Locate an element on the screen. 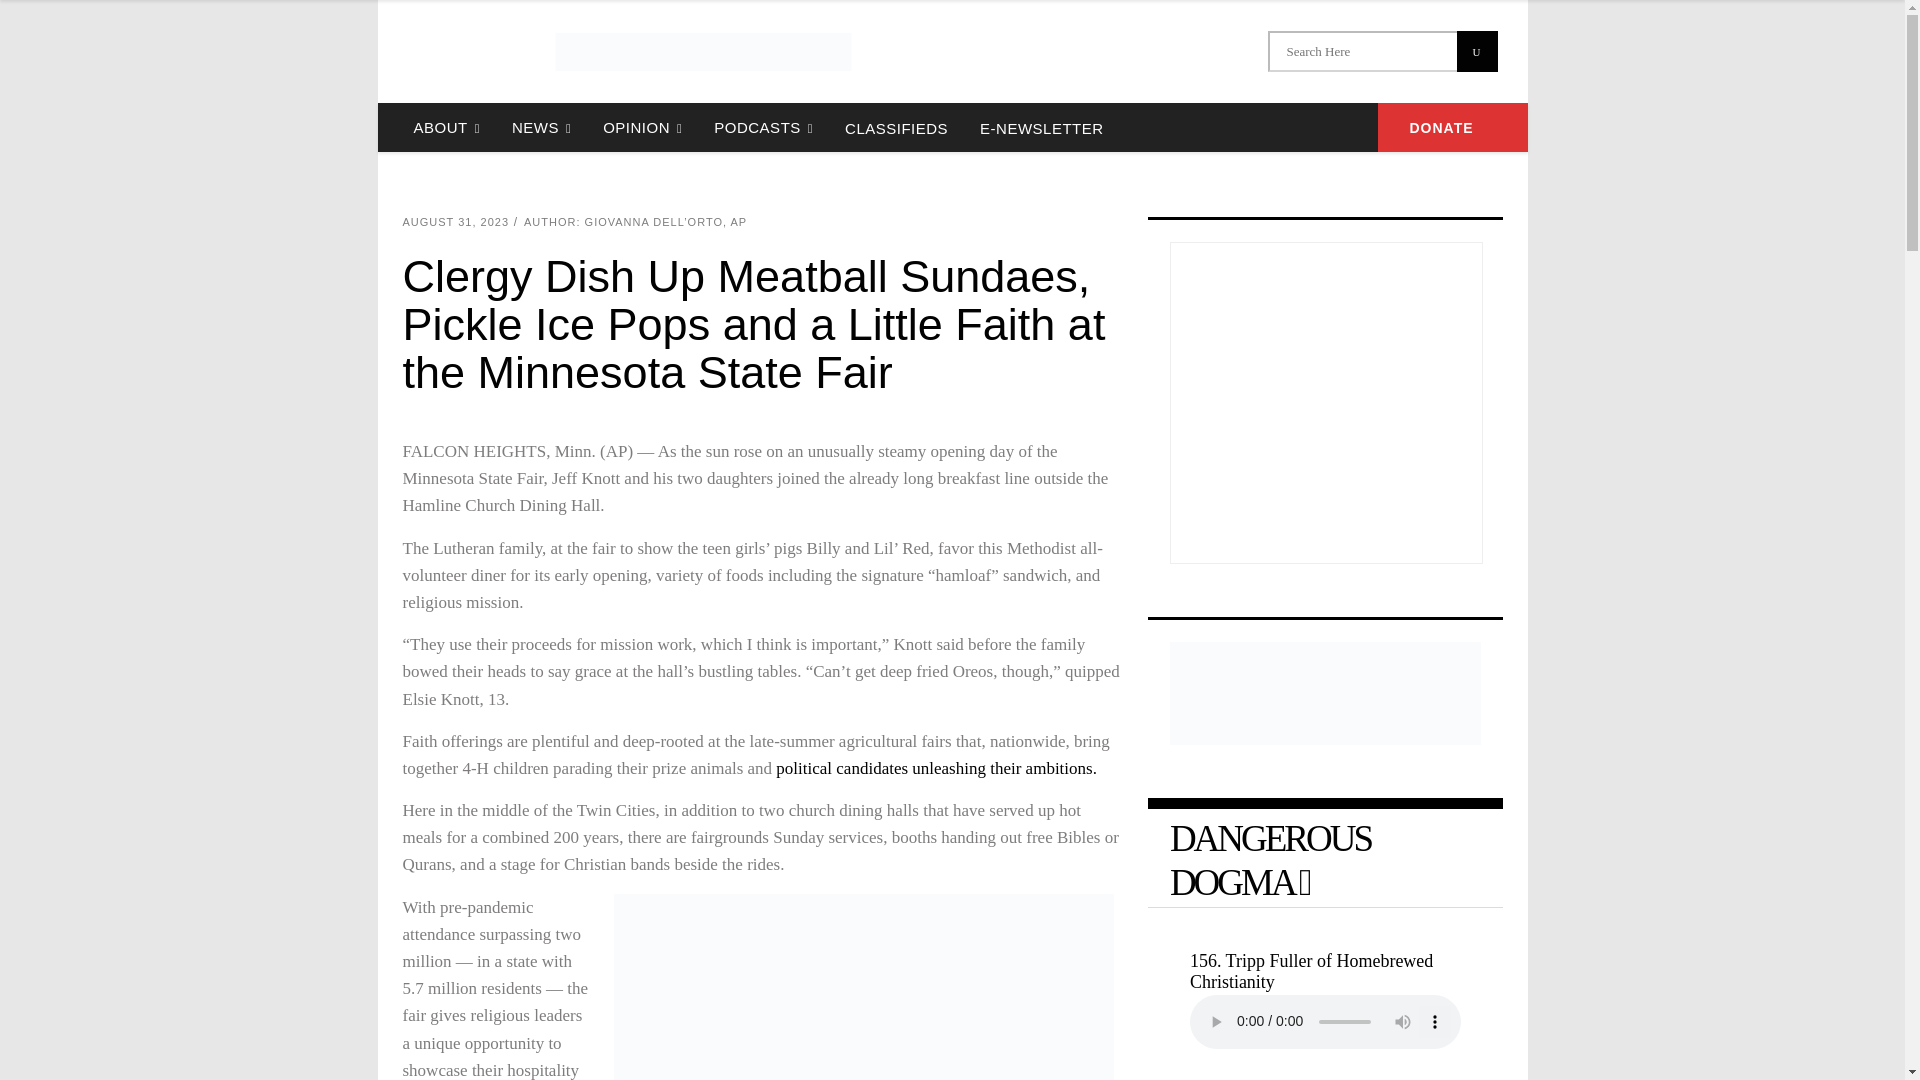  U is located at coordinates (1476, 52).